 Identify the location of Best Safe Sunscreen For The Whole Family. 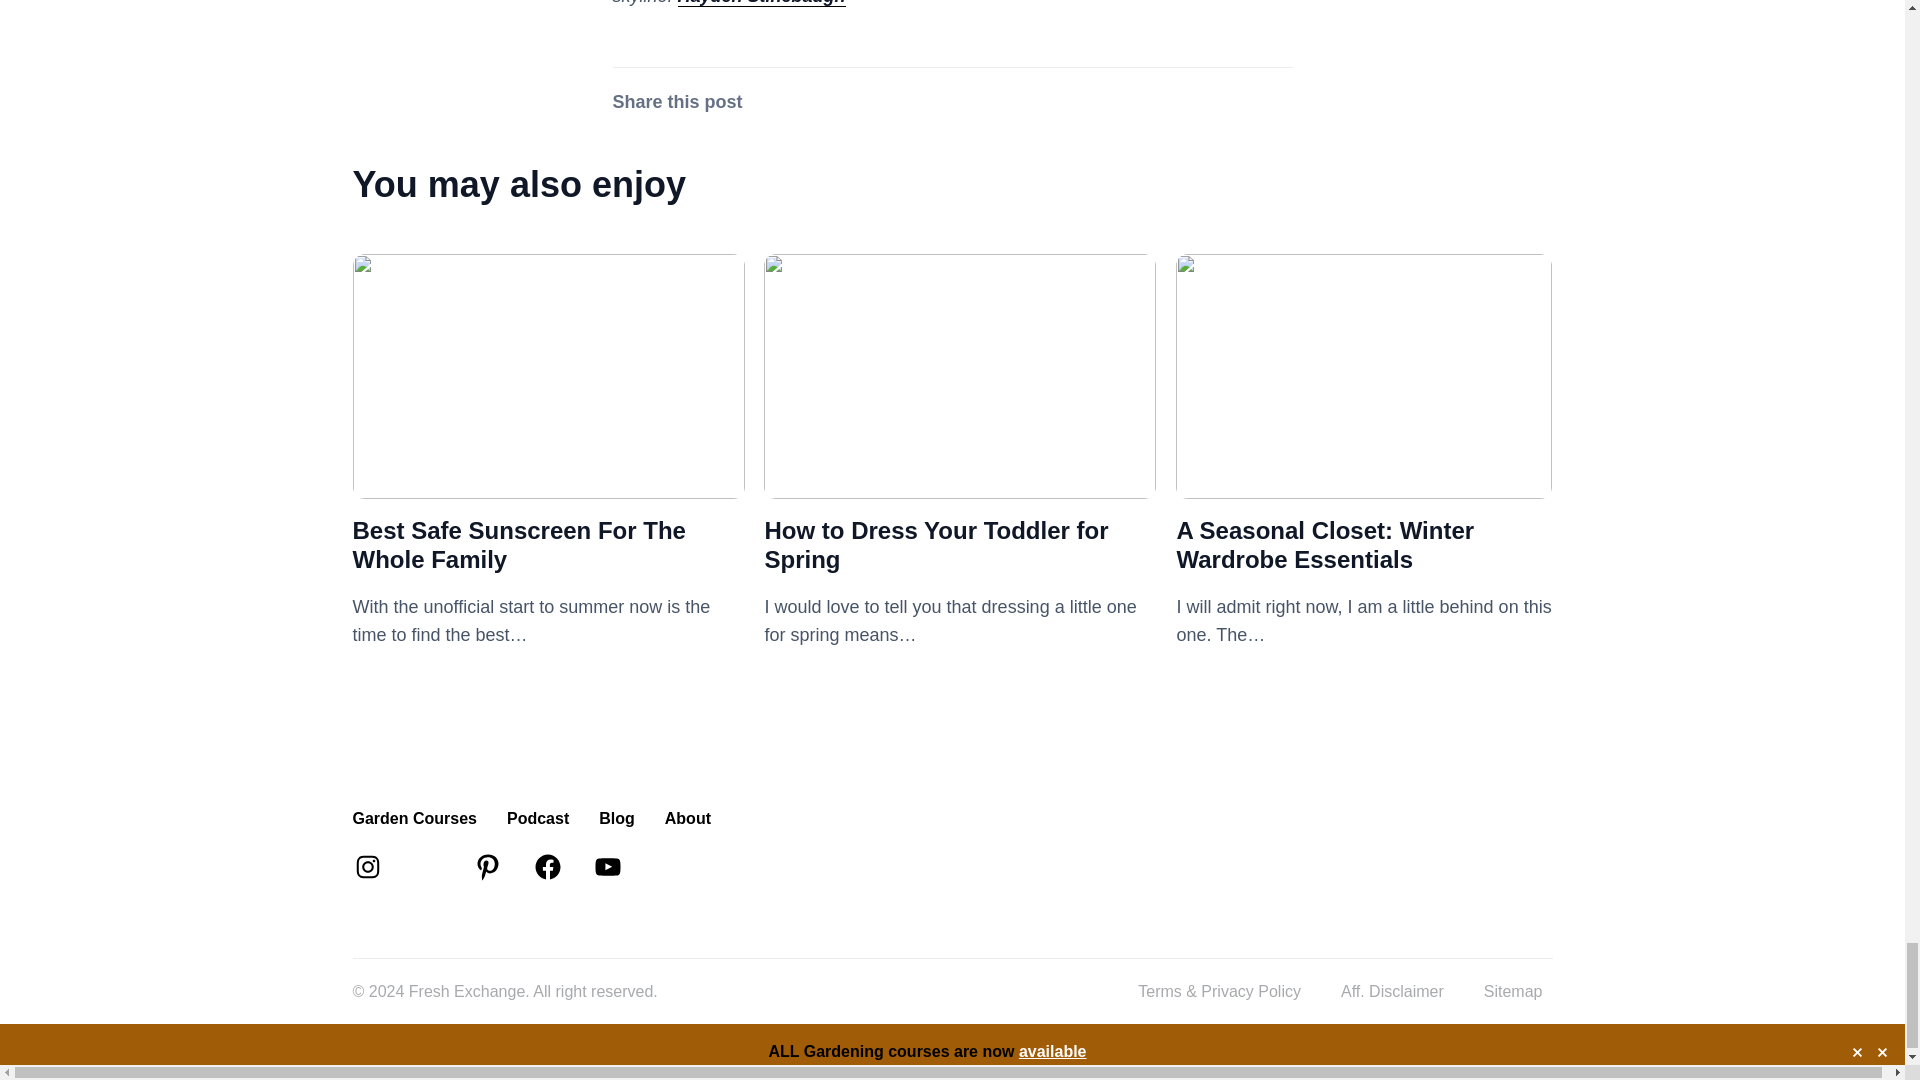
(518, 545).